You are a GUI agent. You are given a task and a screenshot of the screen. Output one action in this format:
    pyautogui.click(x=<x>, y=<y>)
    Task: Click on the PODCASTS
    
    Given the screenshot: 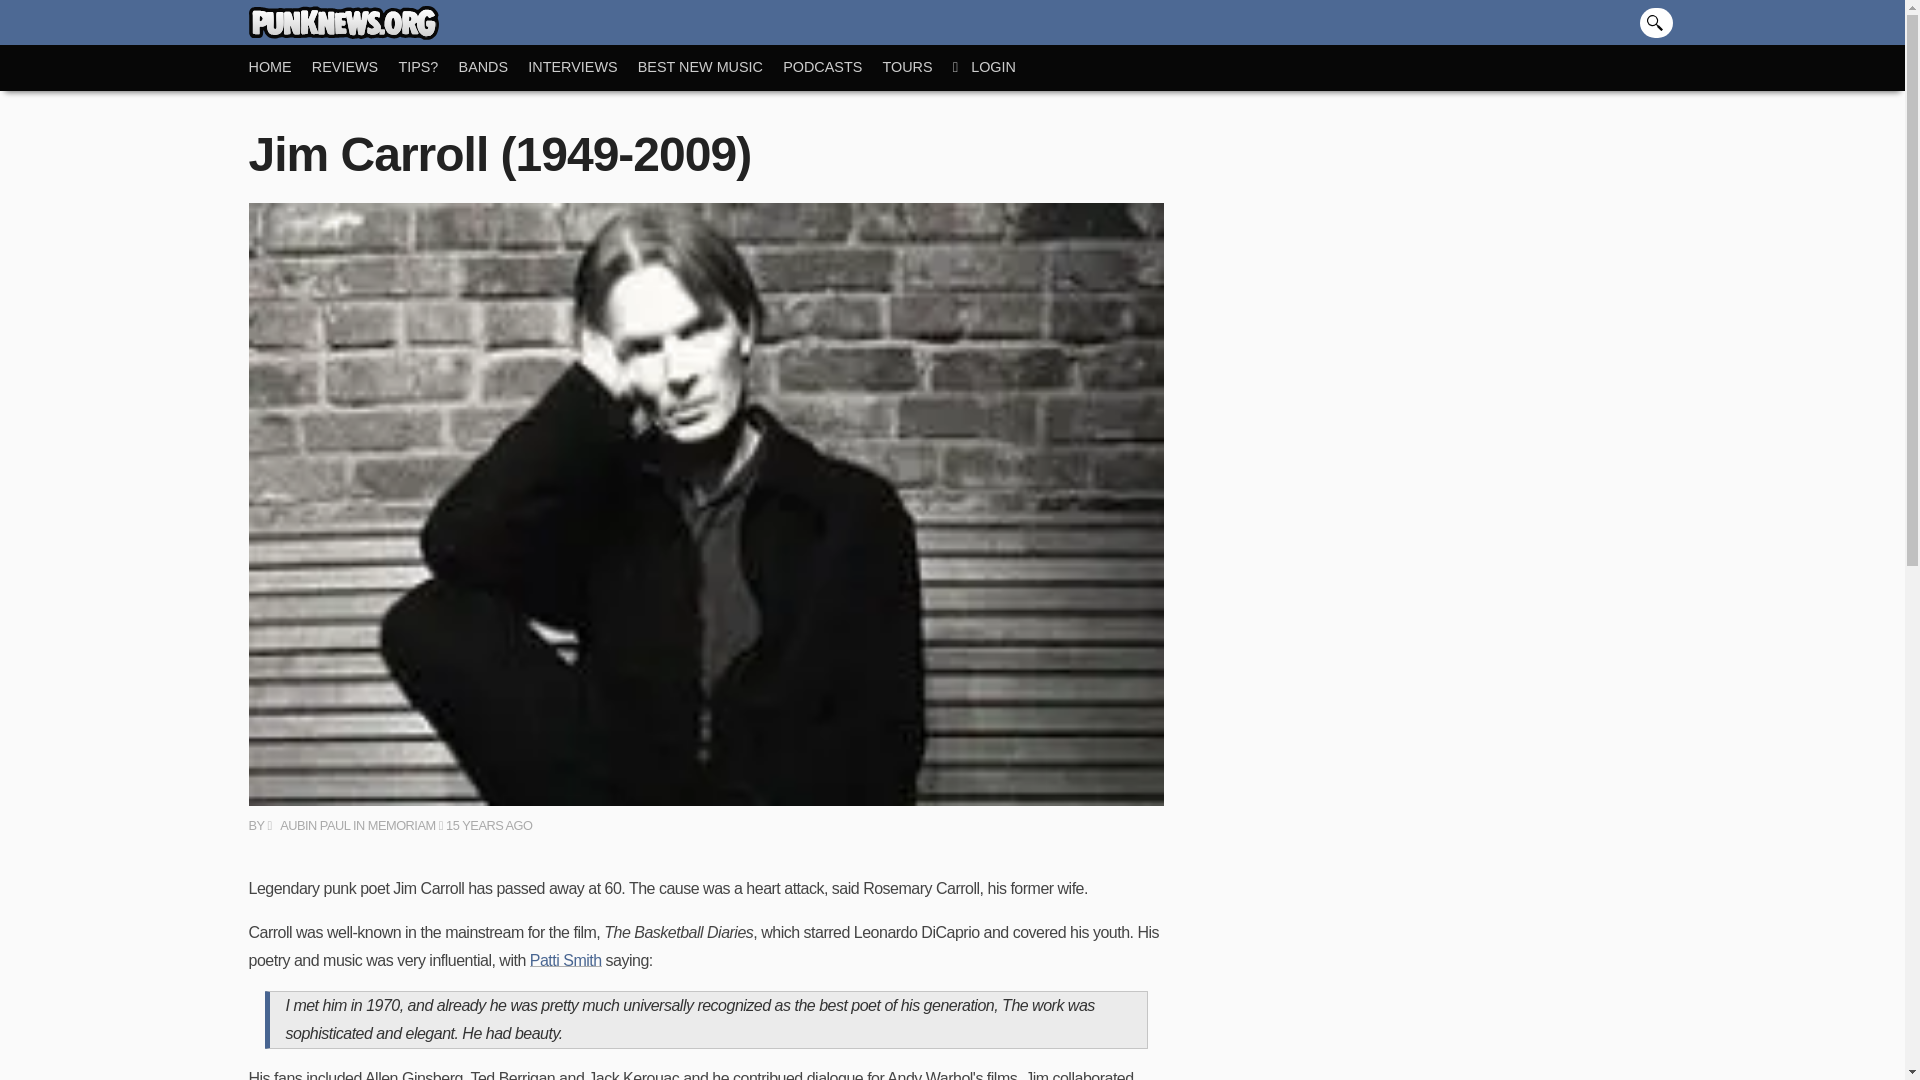 What is the action you would take?
    pyautogui.click(x=832, y=67)
    